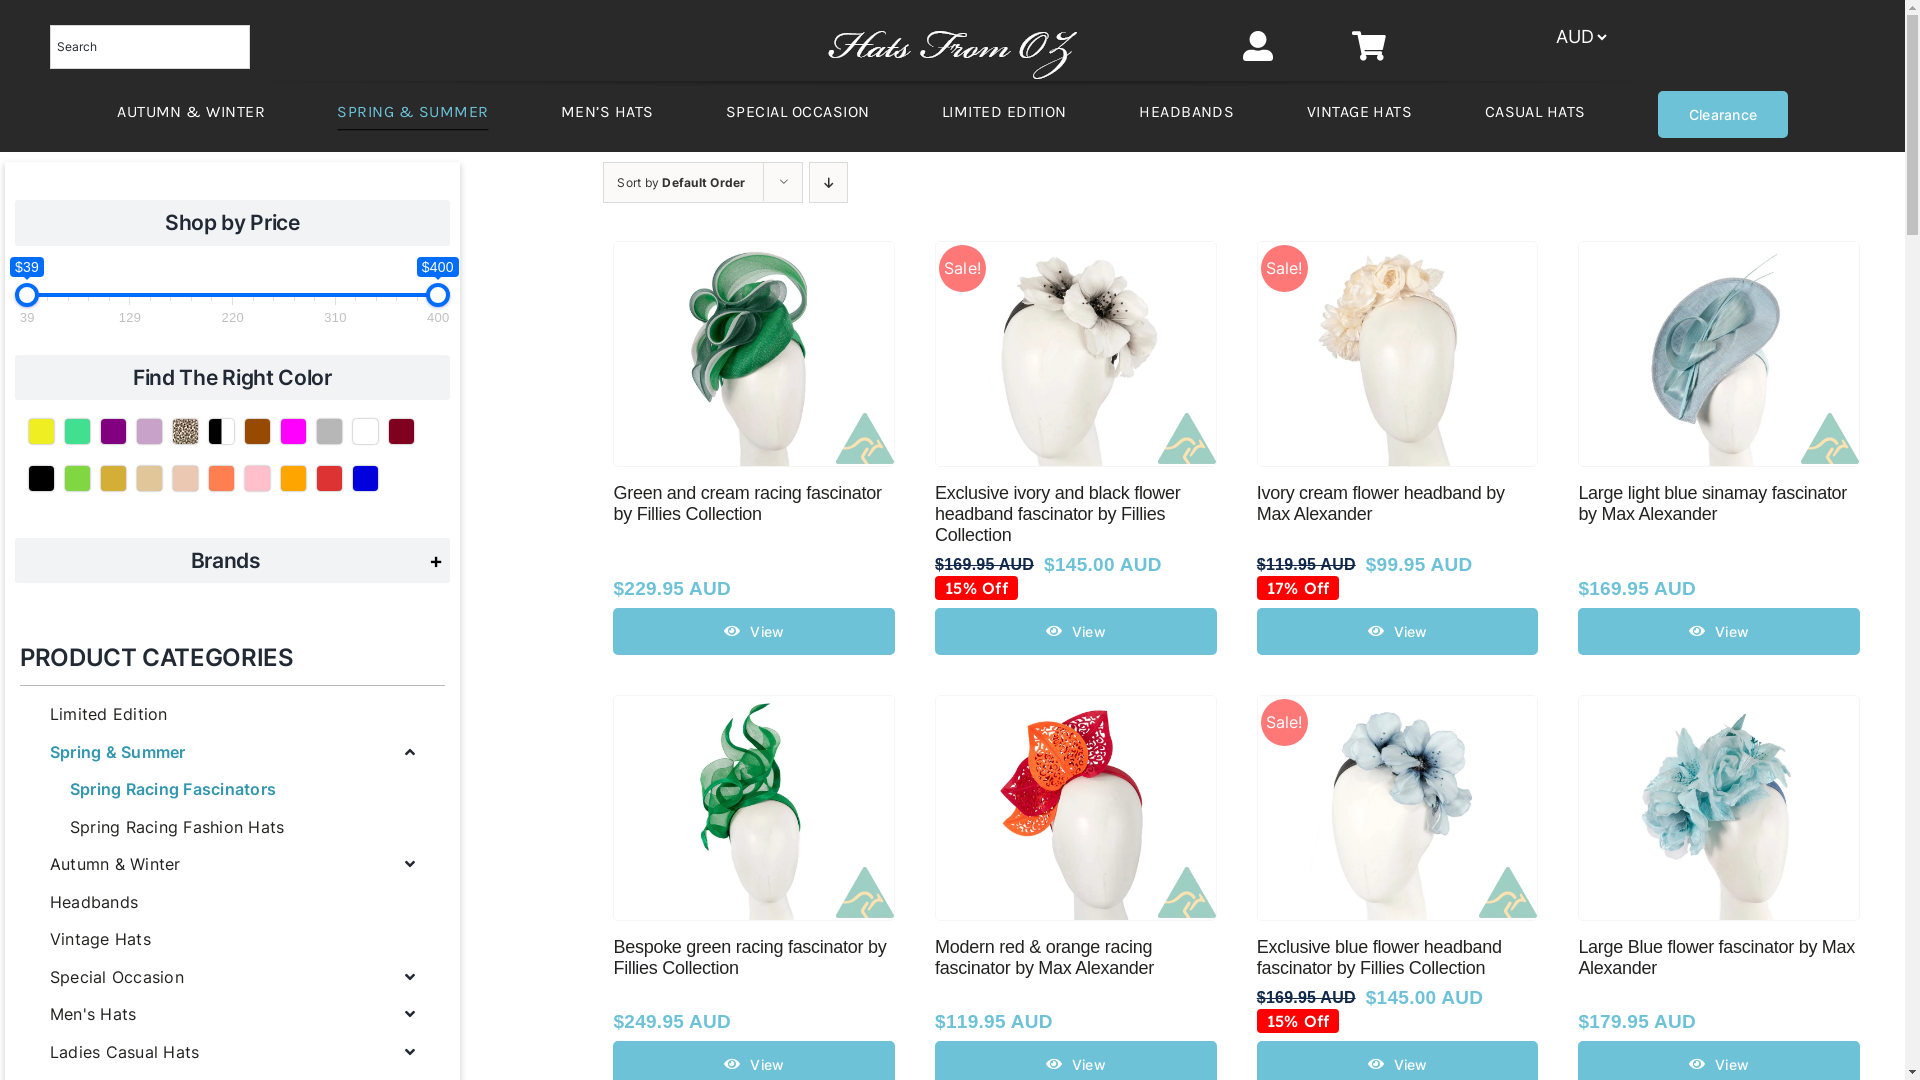  I want to click on Men's Hats, so click(232, 1015).